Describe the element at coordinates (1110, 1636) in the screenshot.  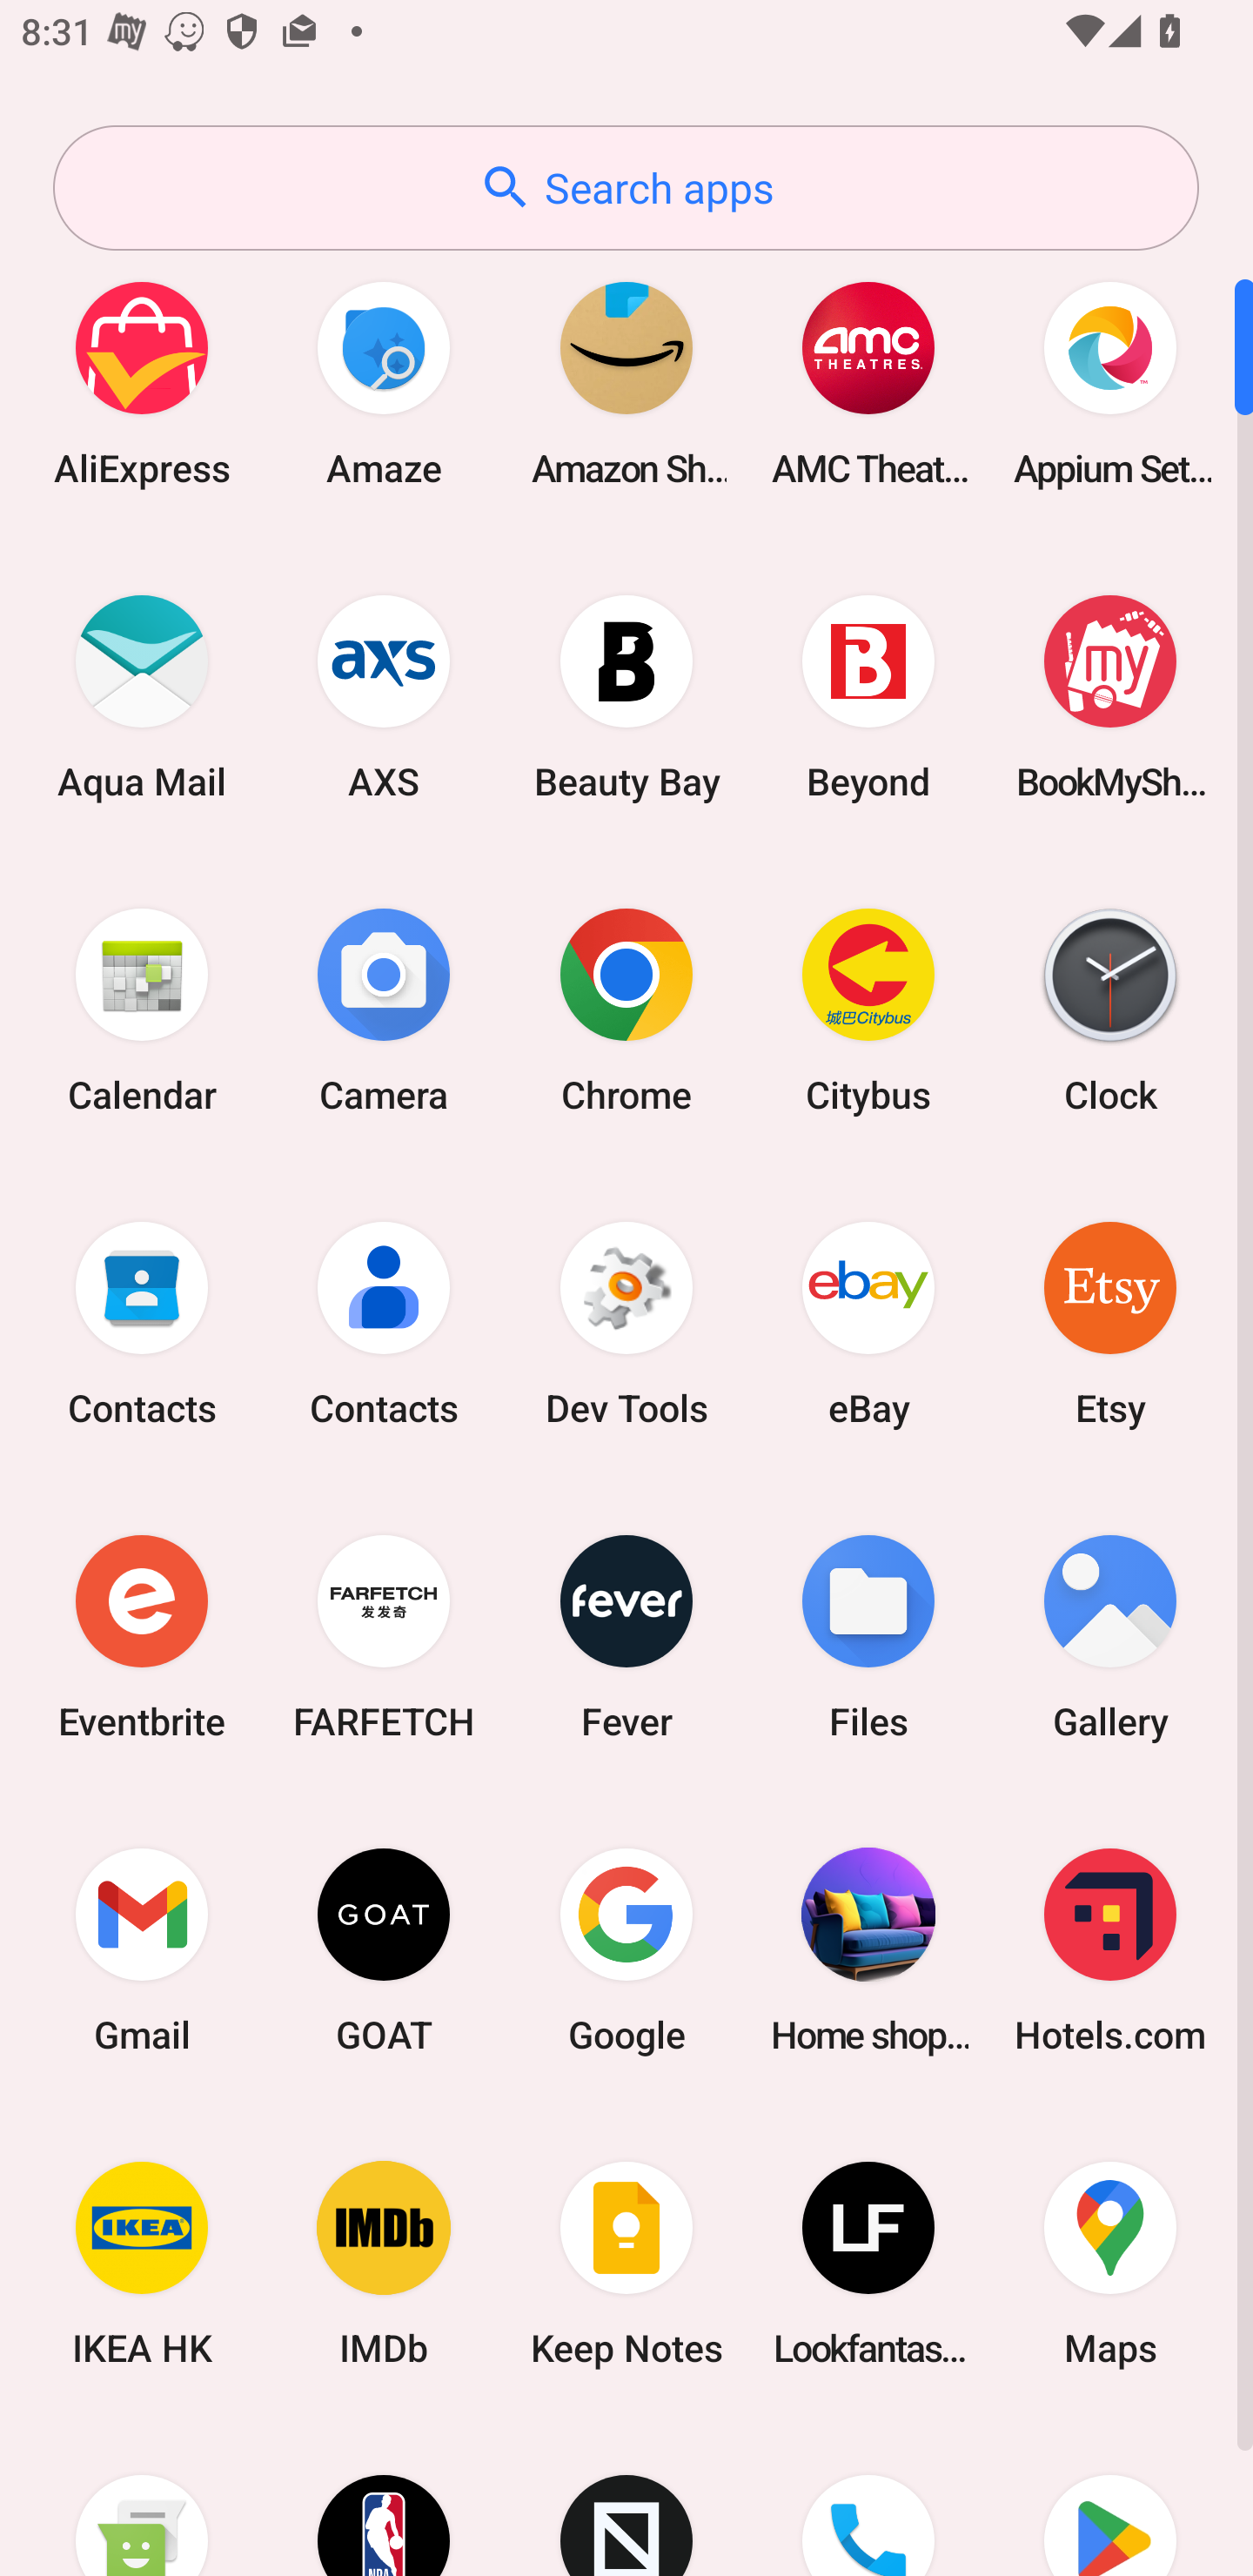
I see `Gallery` at that location.